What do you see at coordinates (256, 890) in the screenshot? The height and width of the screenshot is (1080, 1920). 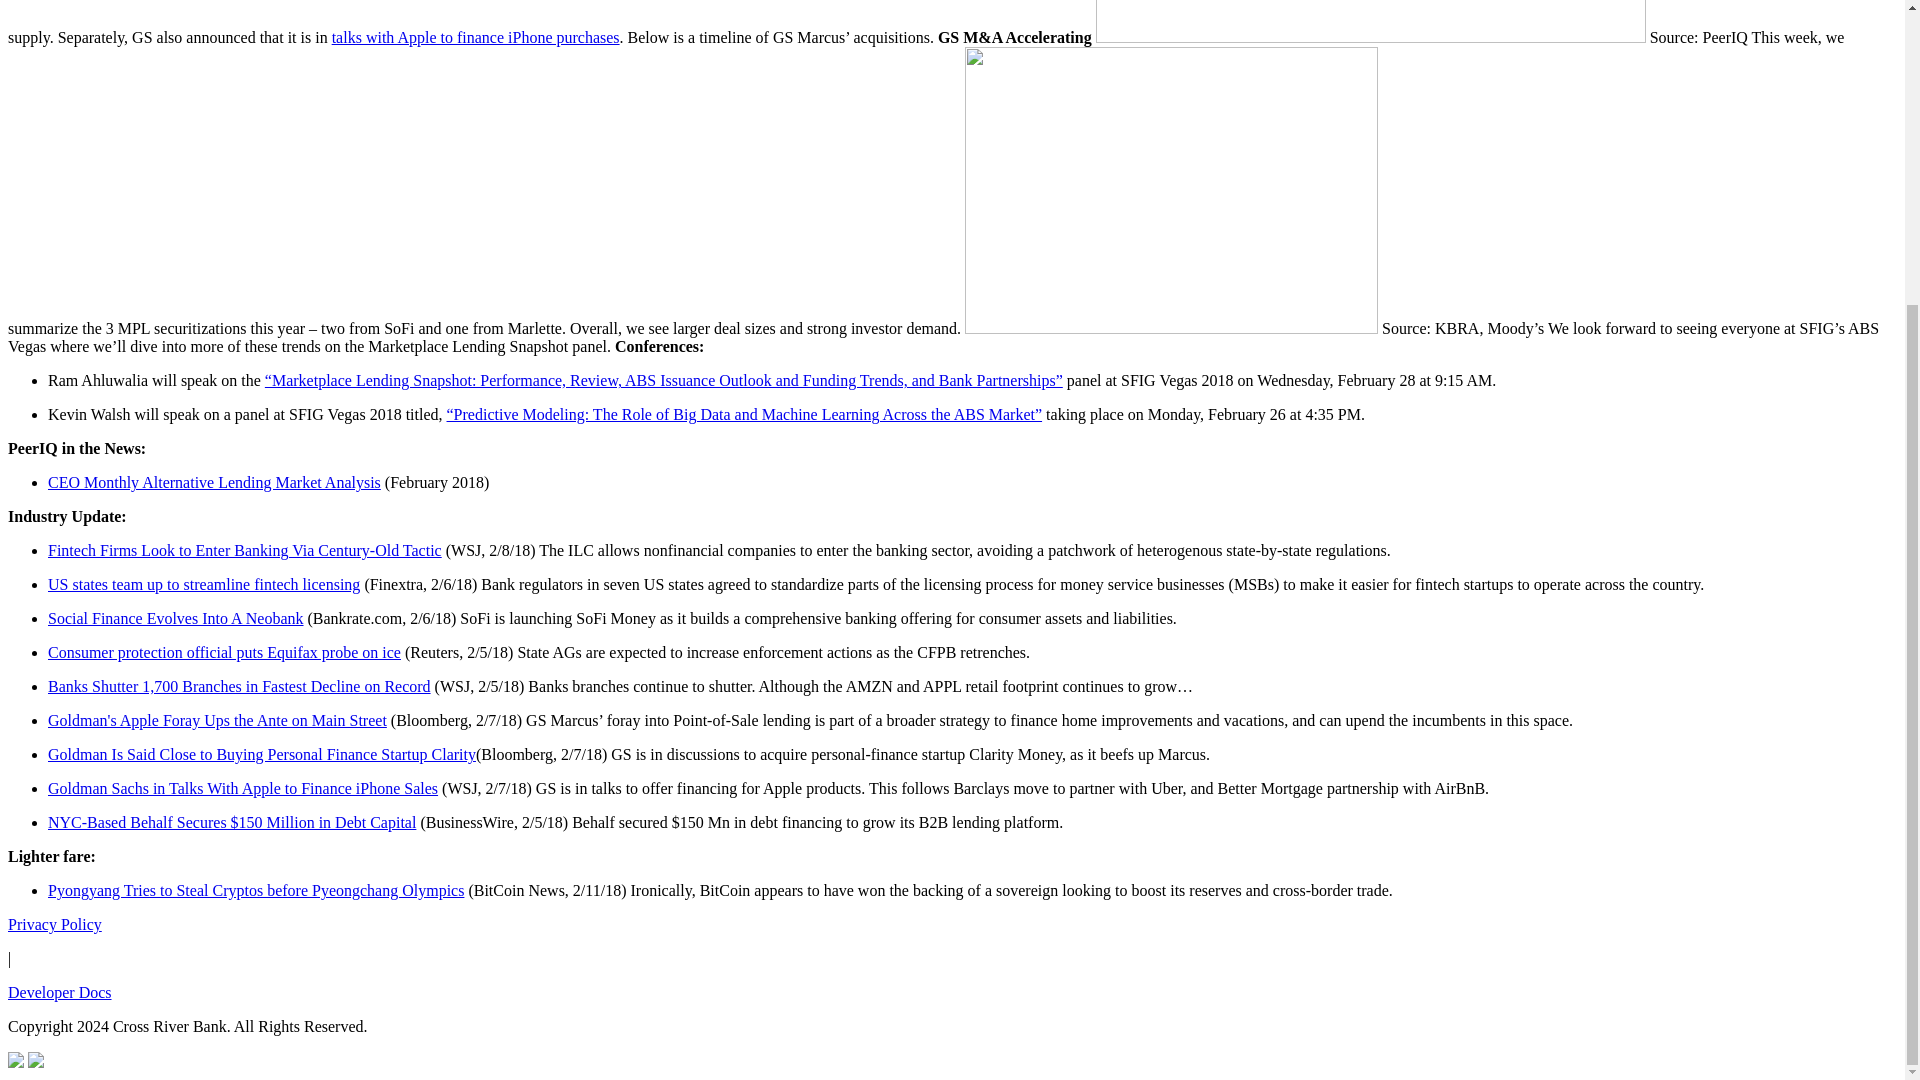 I see `Pyongyang Tries to Steal Cryptos before Pyeongchang Olympics` at bounding box center [256, 890].